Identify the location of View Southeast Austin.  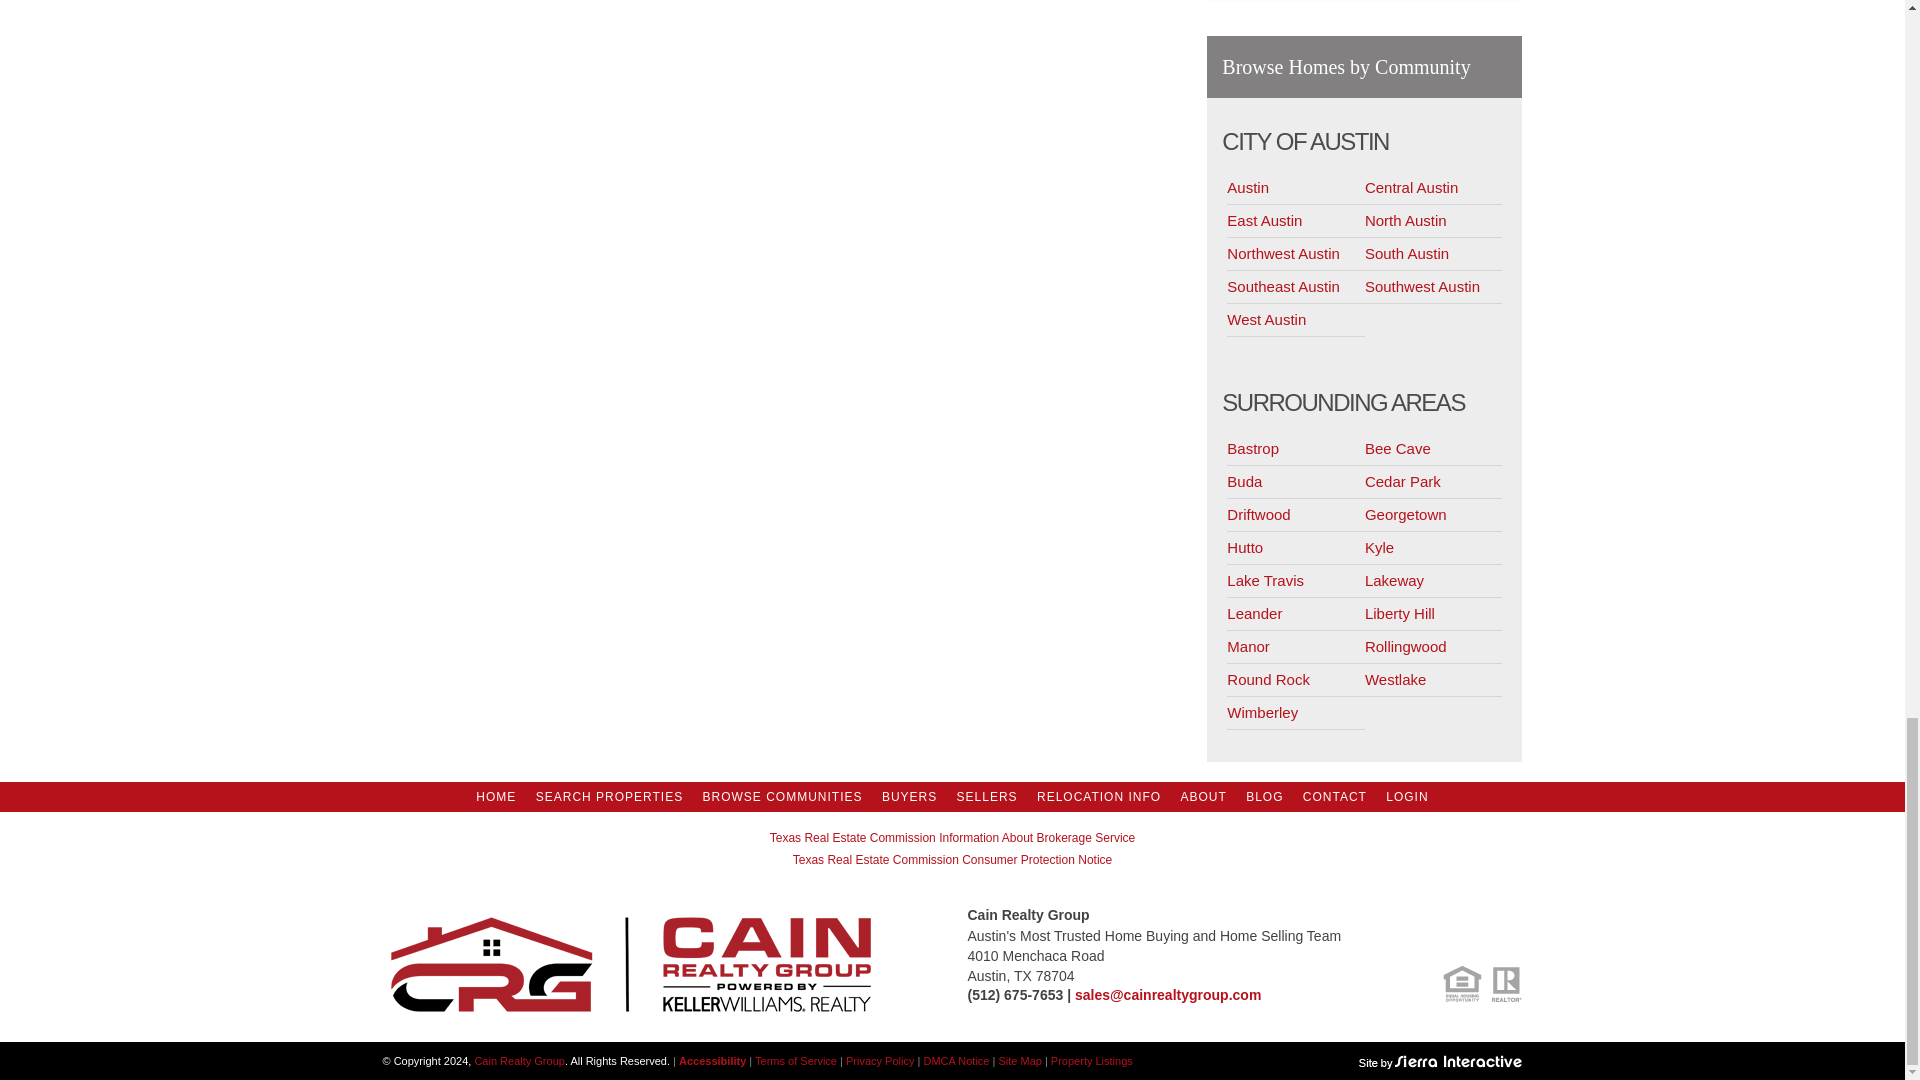
(1296, 287).